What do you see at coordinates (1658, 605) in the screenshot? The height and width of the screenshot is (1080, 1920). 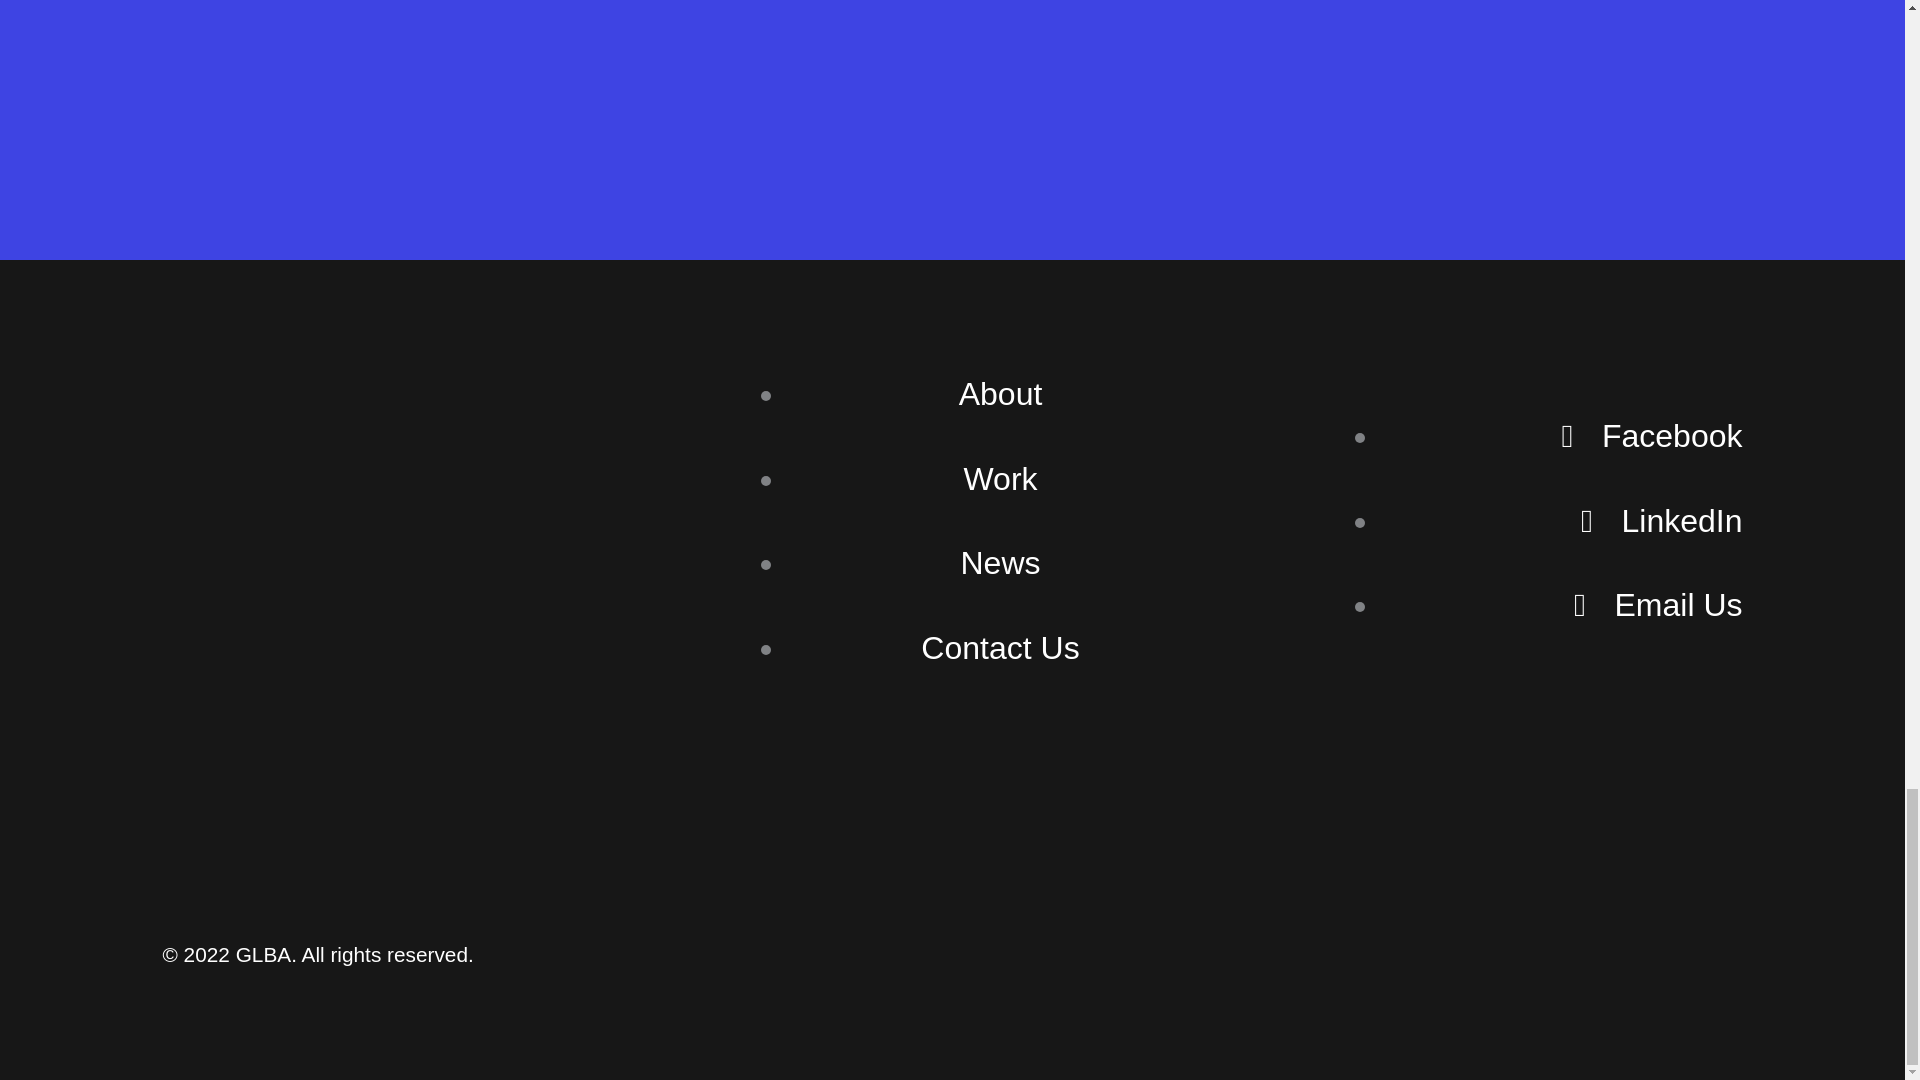 I see `Email Us` at bounding box center [1658, 605].